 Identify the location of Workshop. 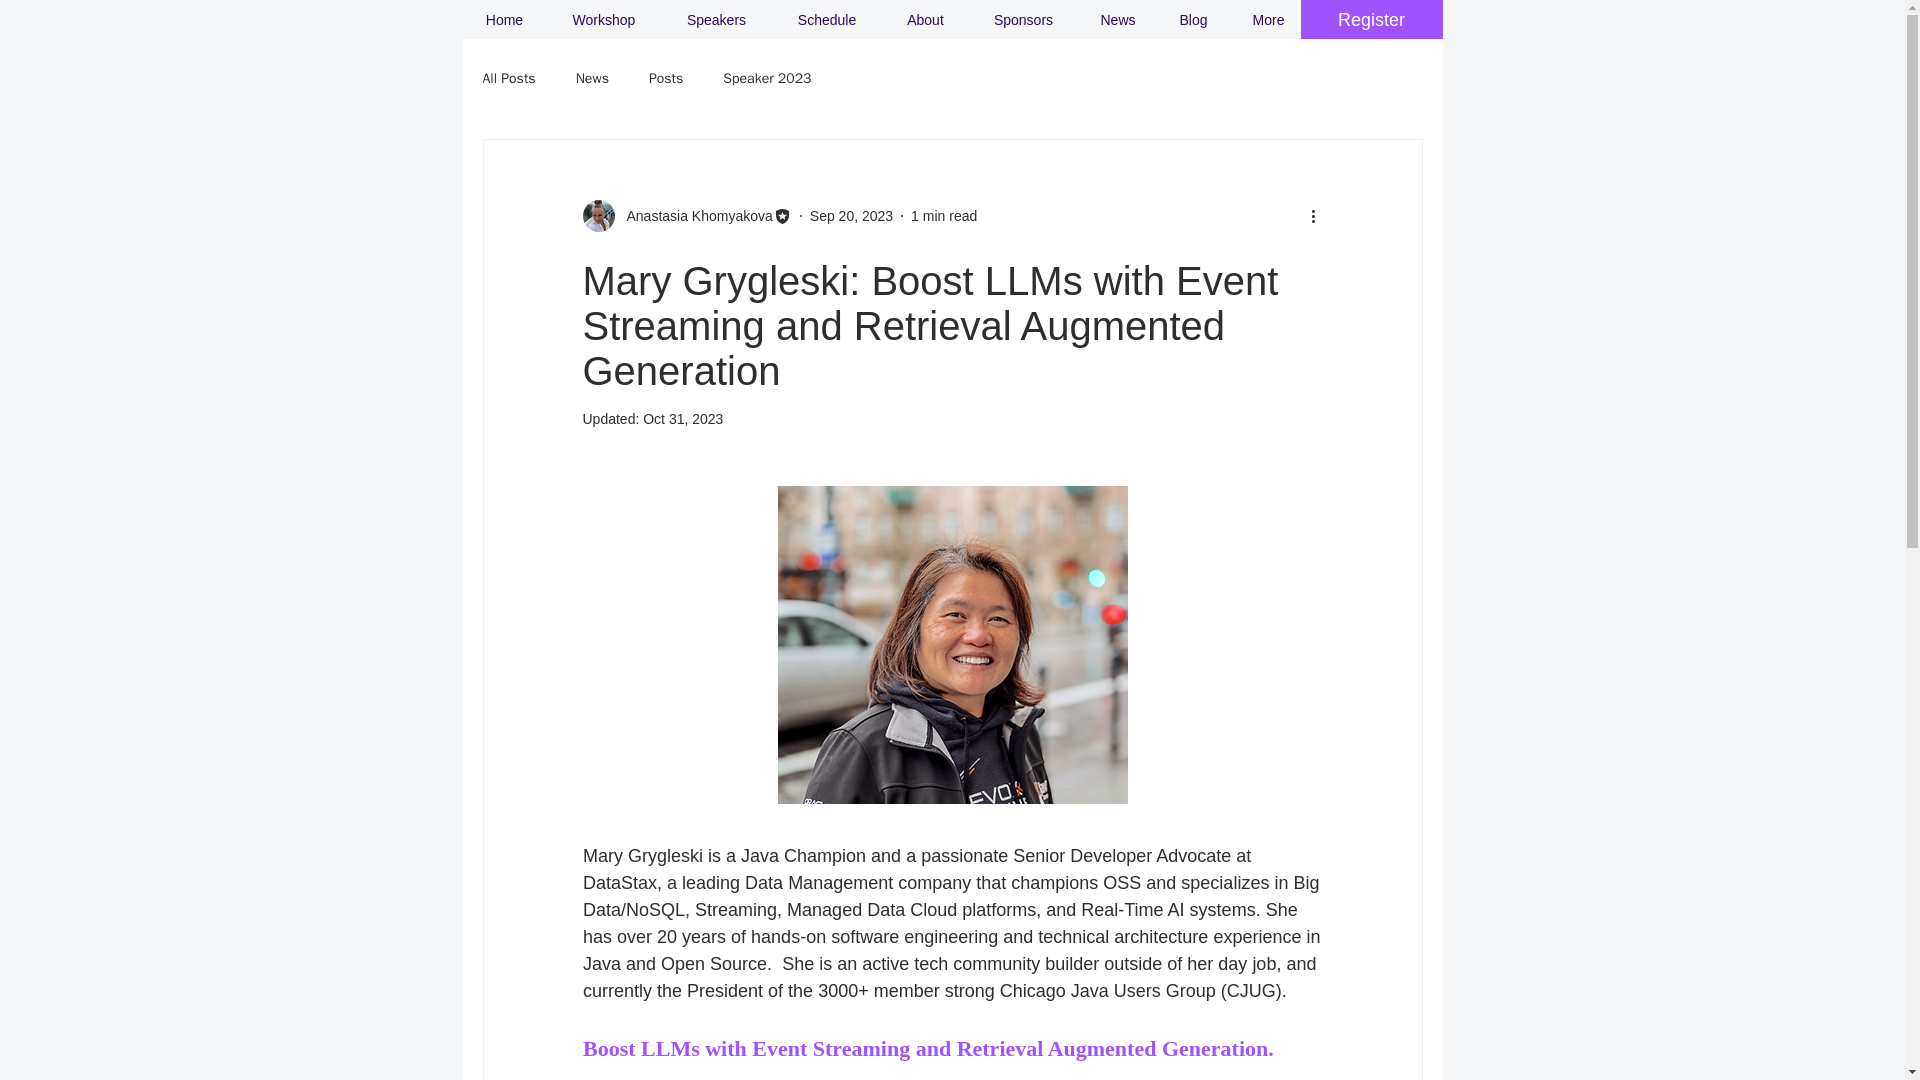
(602, 20).